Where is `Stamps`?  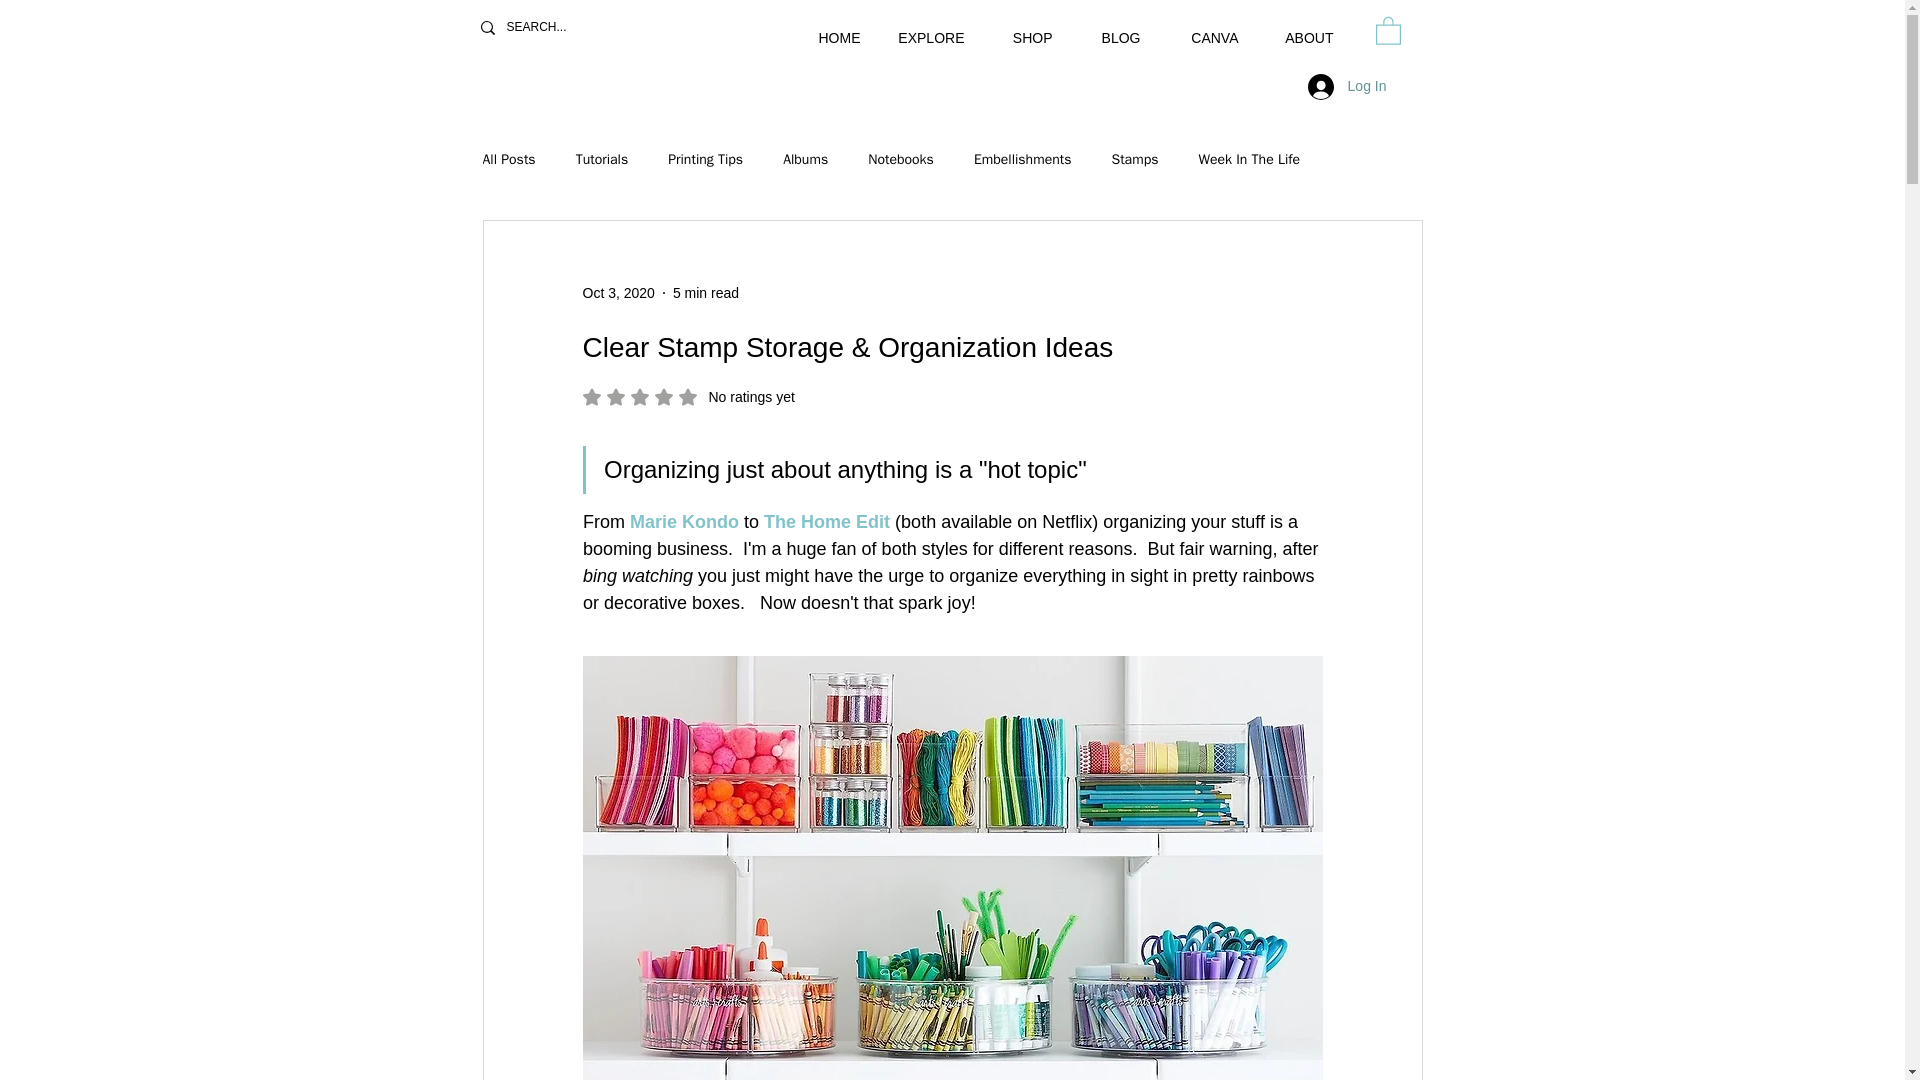 Stamps is located at coordinates (1113, 29).